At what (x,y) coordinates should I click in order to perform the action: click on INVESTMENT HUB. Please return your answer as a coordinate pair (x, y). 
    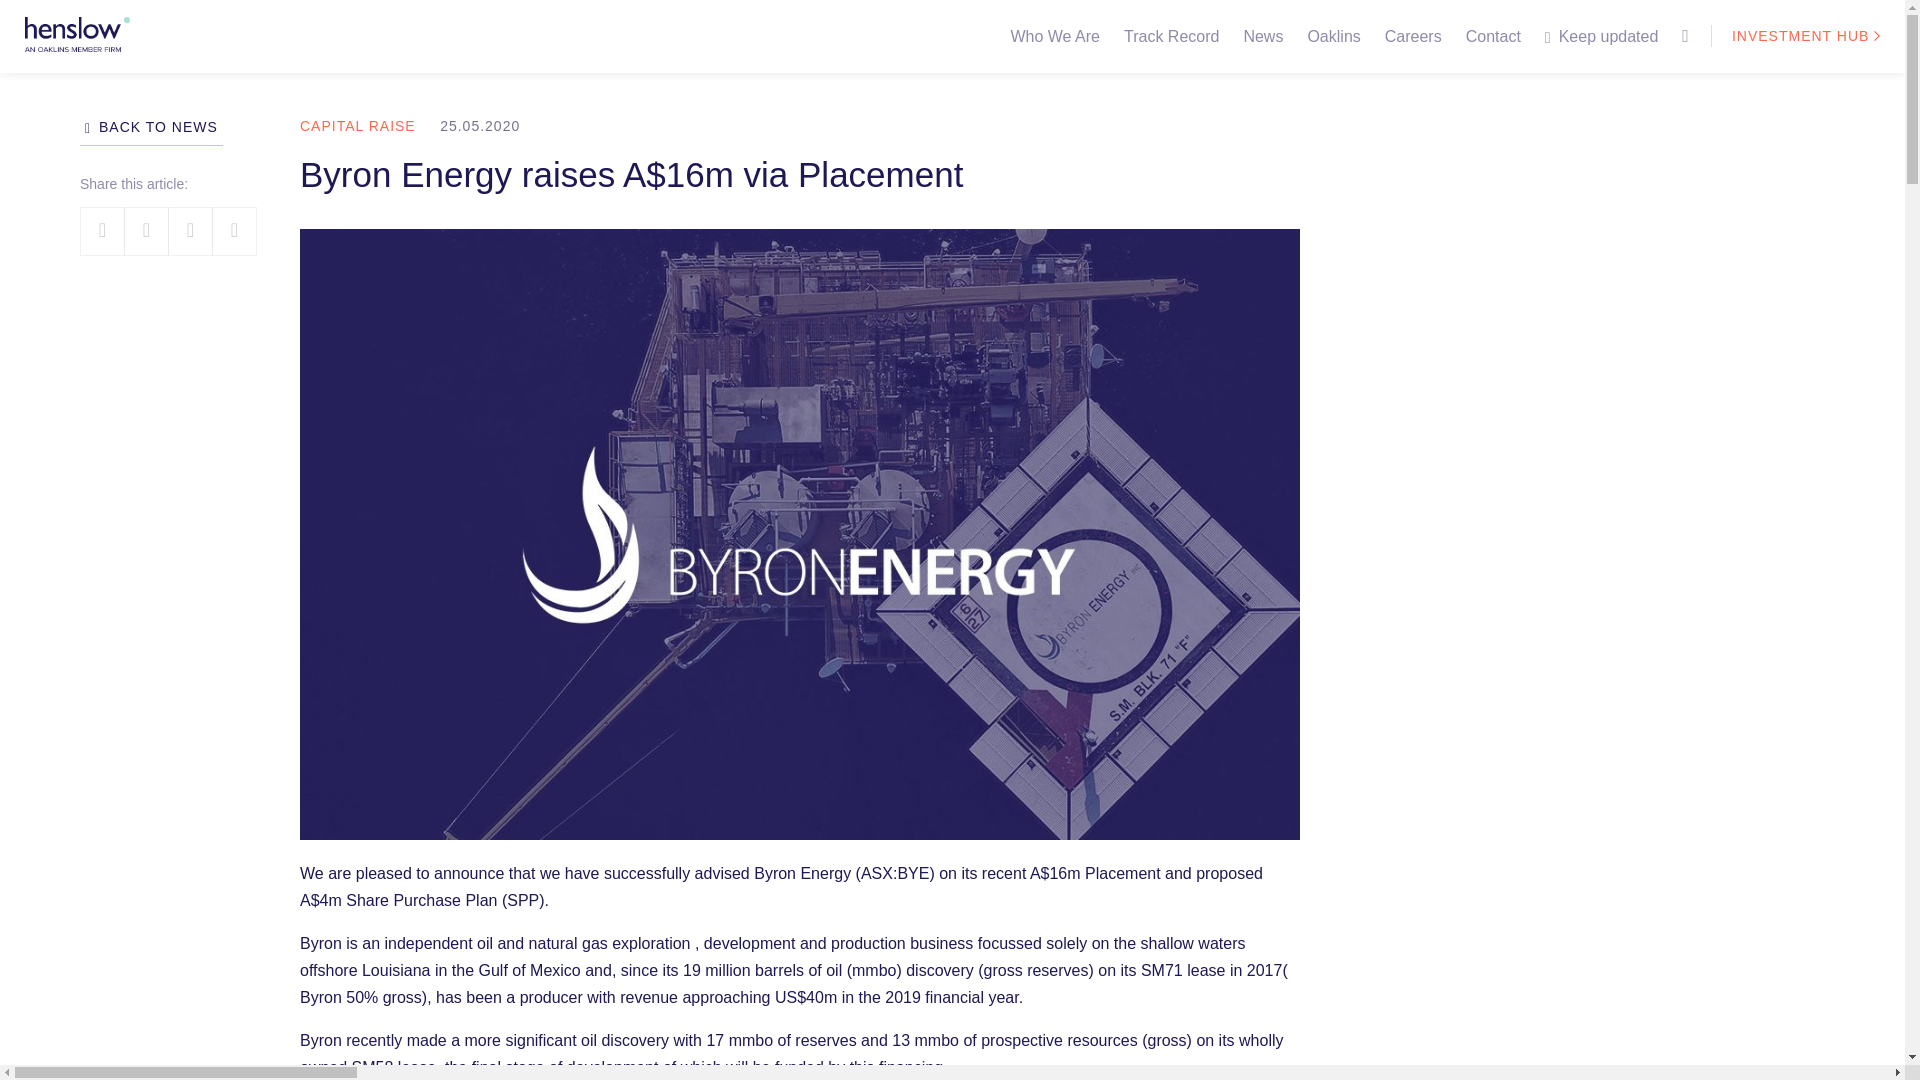
    Looking at the image, I should click on (1794, 36).